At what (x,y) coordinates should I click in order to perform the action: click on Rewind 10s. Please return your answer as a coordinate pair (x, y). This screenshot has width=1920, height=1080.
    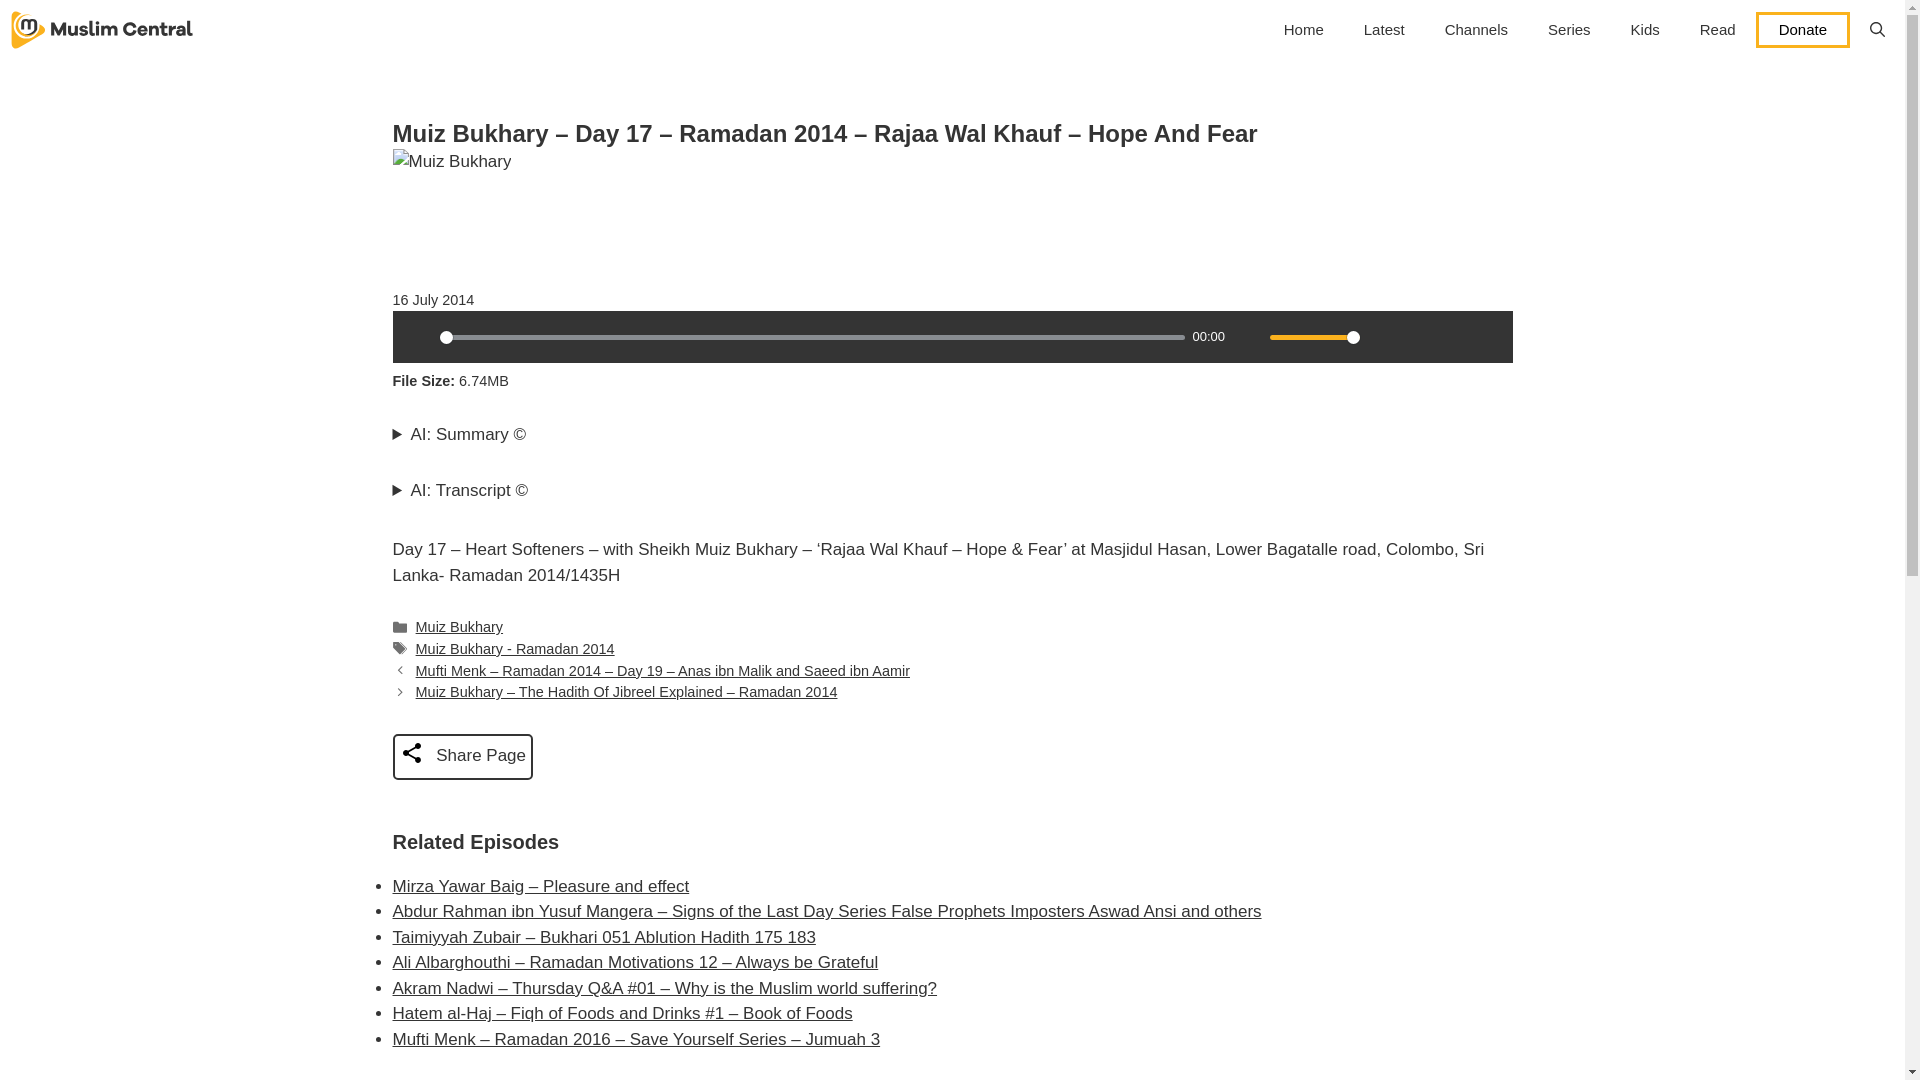
    Looking at the image, I should click on (1452, 336).